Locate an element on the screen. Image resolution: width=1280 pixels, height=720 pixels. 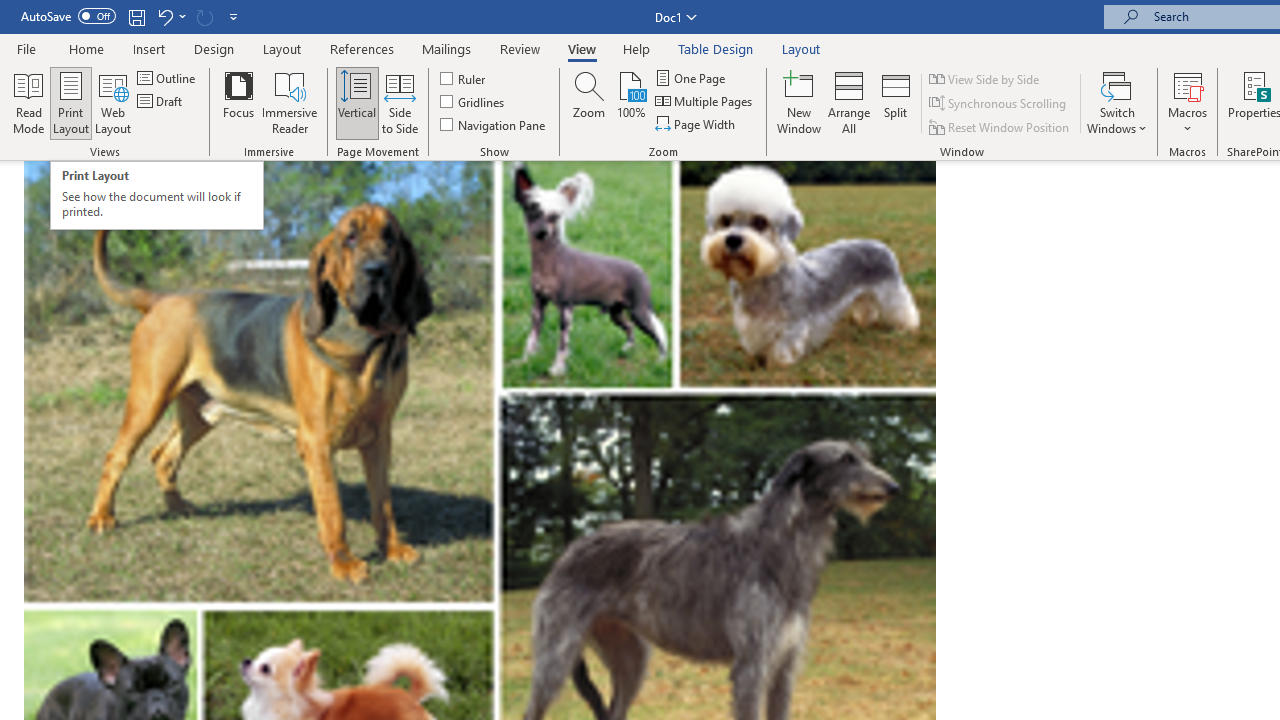
Split is located at coordinates (848, 102).